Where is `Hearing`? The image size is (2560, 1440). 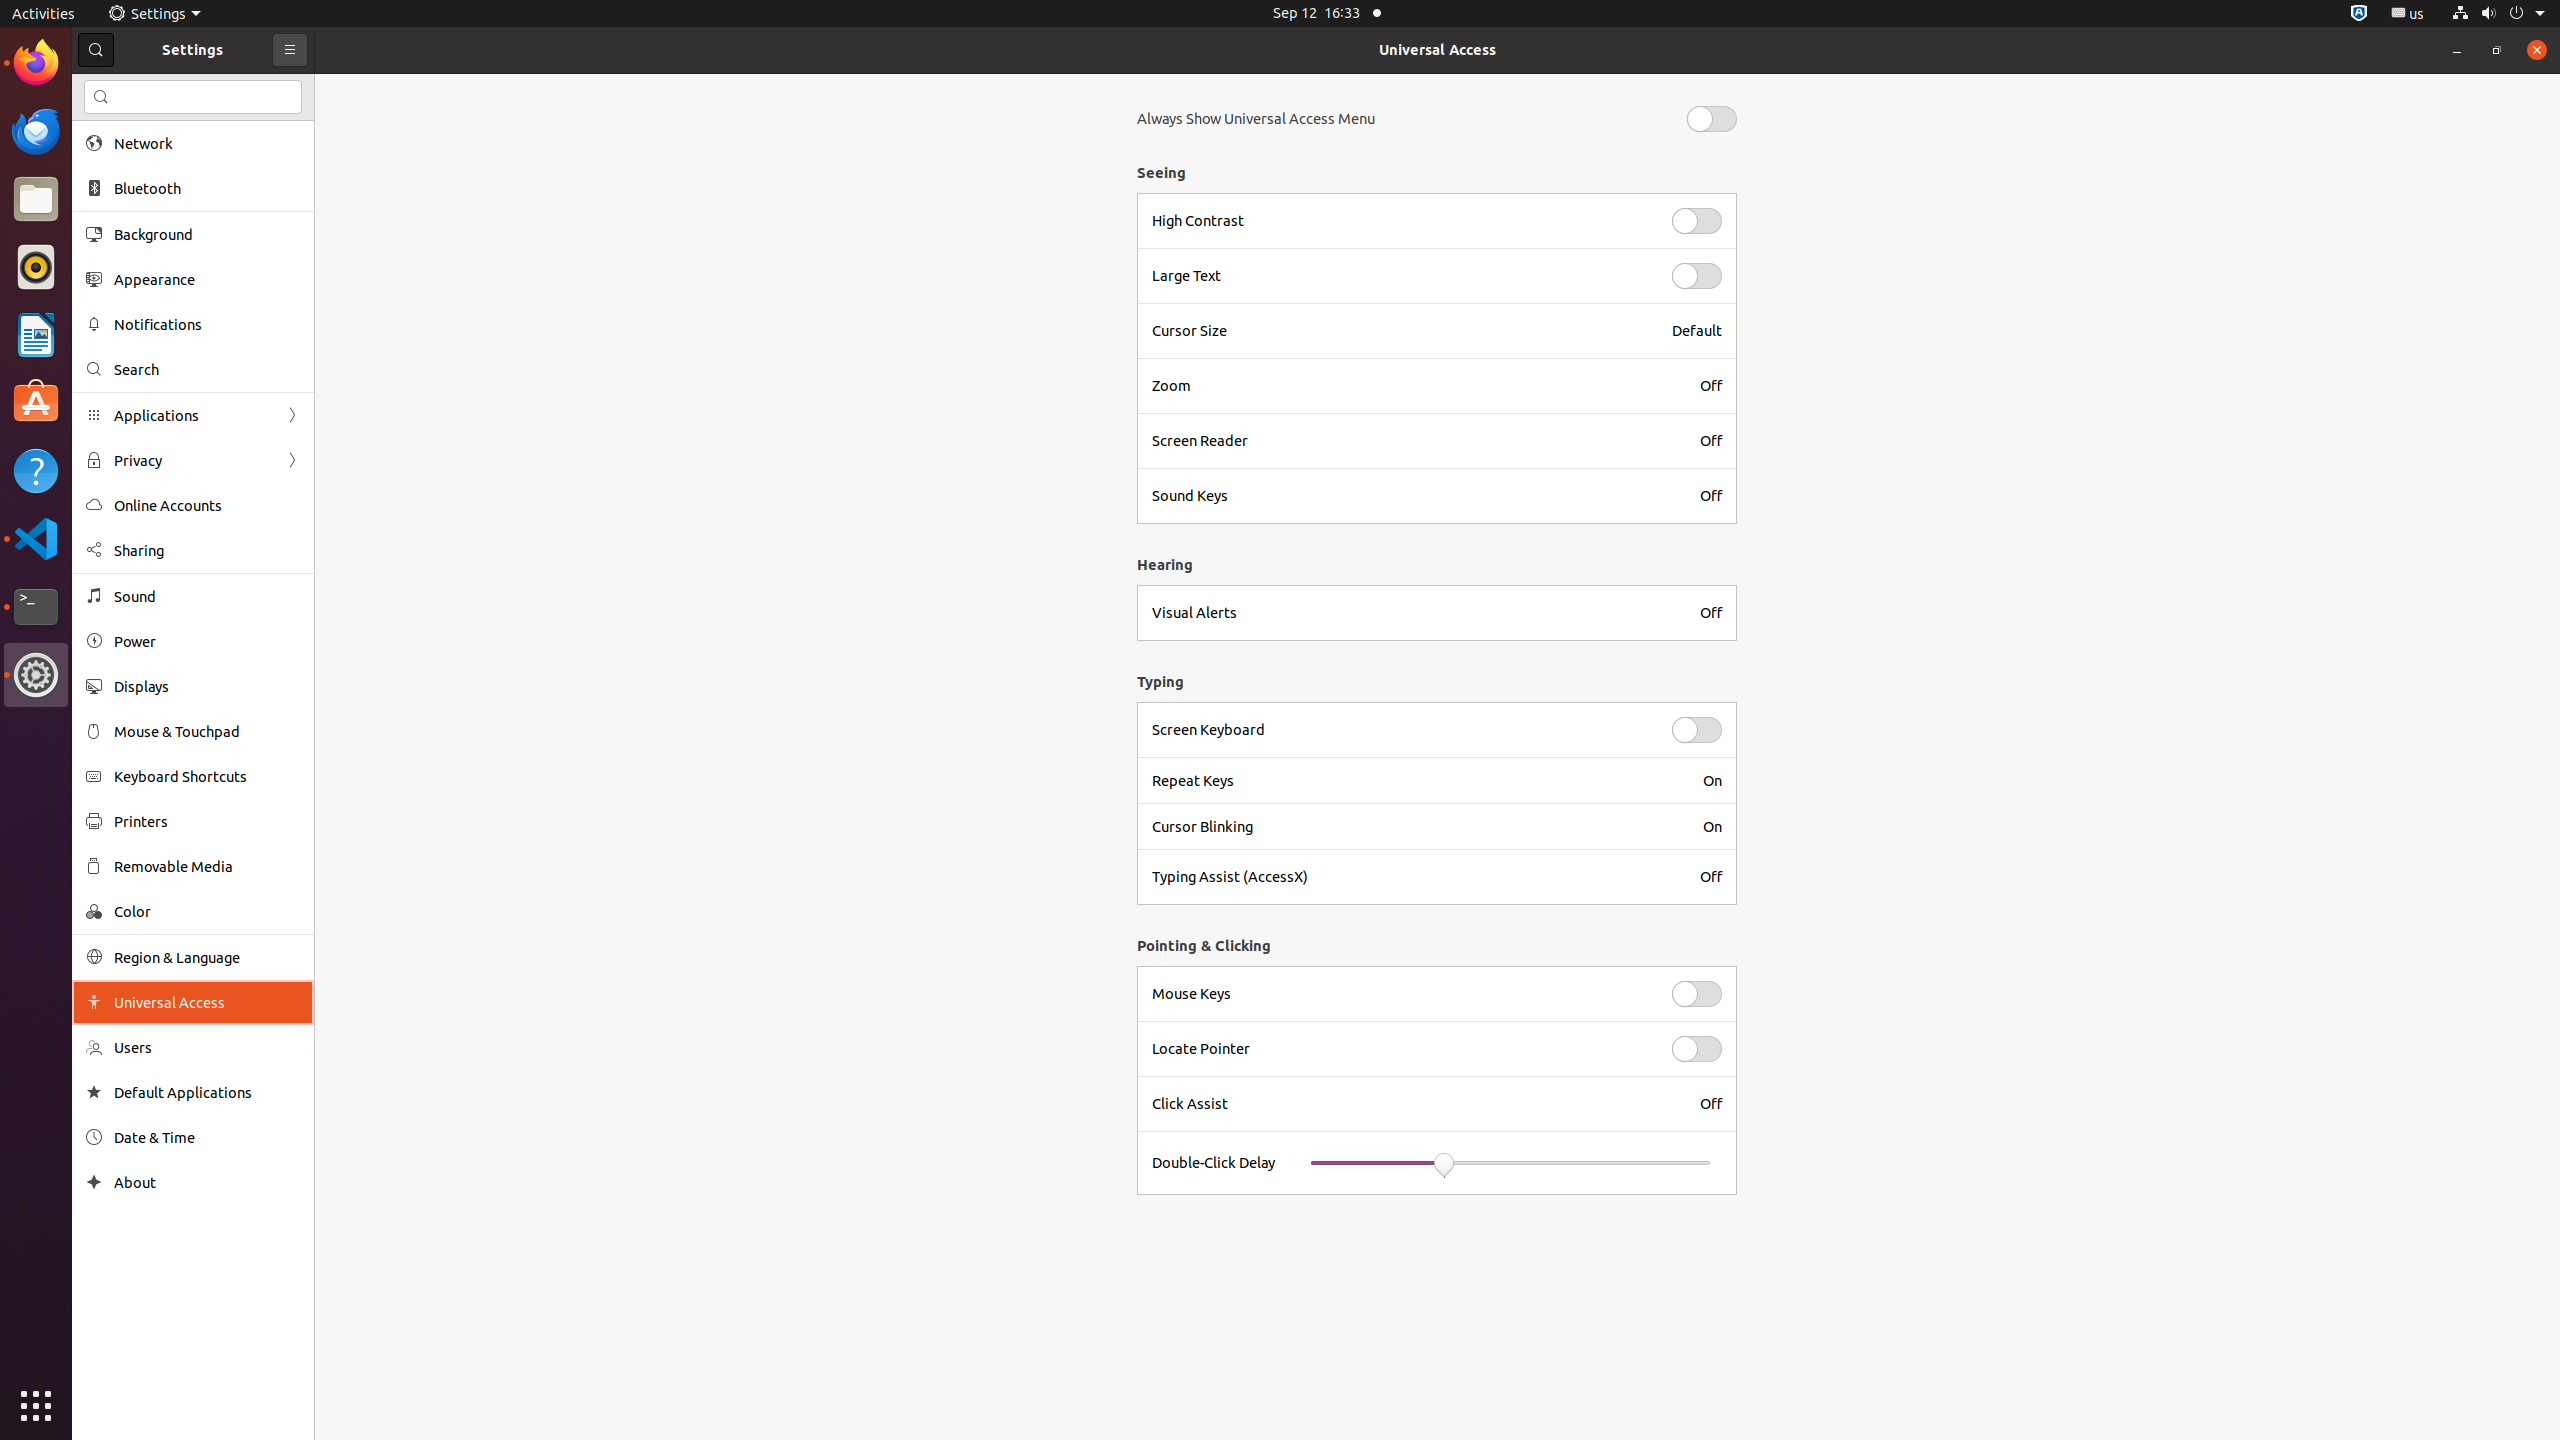 Hearing is located at coordinates (1431, 564).